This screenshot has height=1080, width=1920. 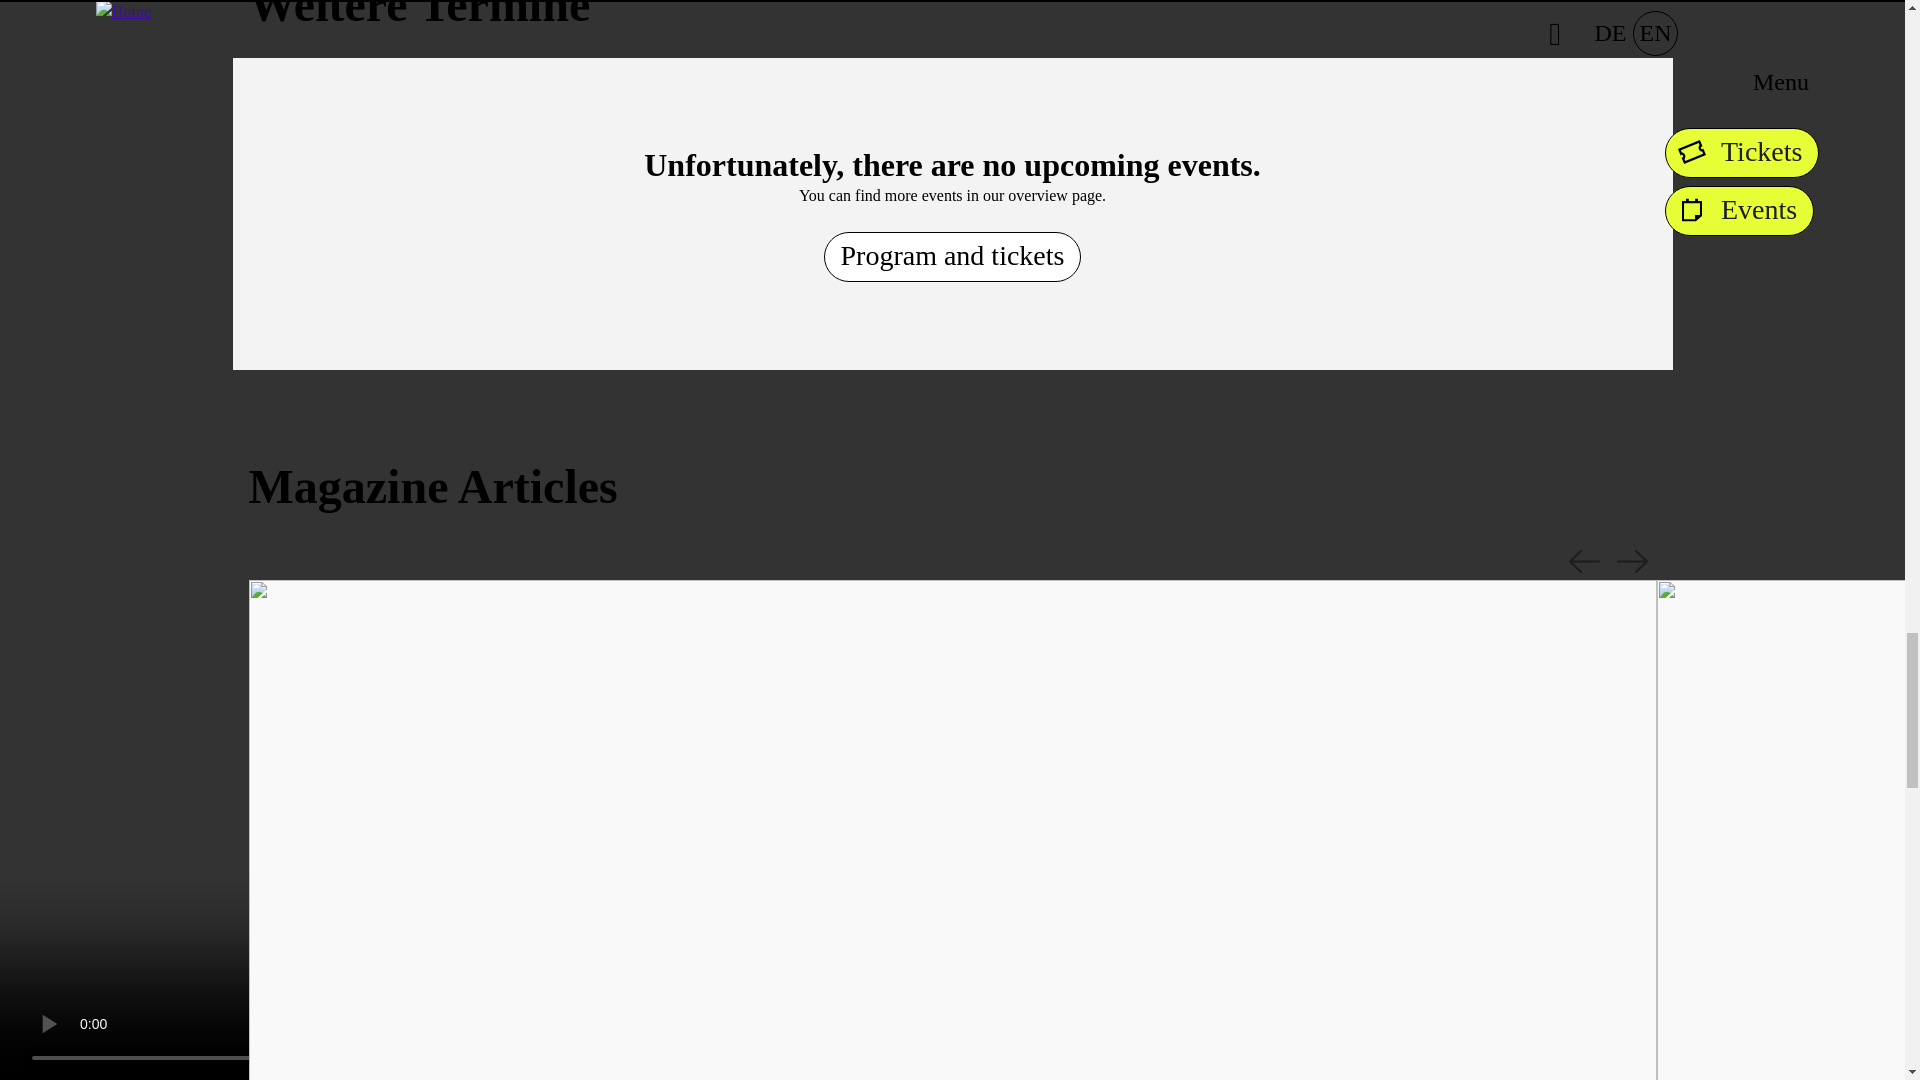 I want to click on Program and tickets, so click(x=952, y=256).